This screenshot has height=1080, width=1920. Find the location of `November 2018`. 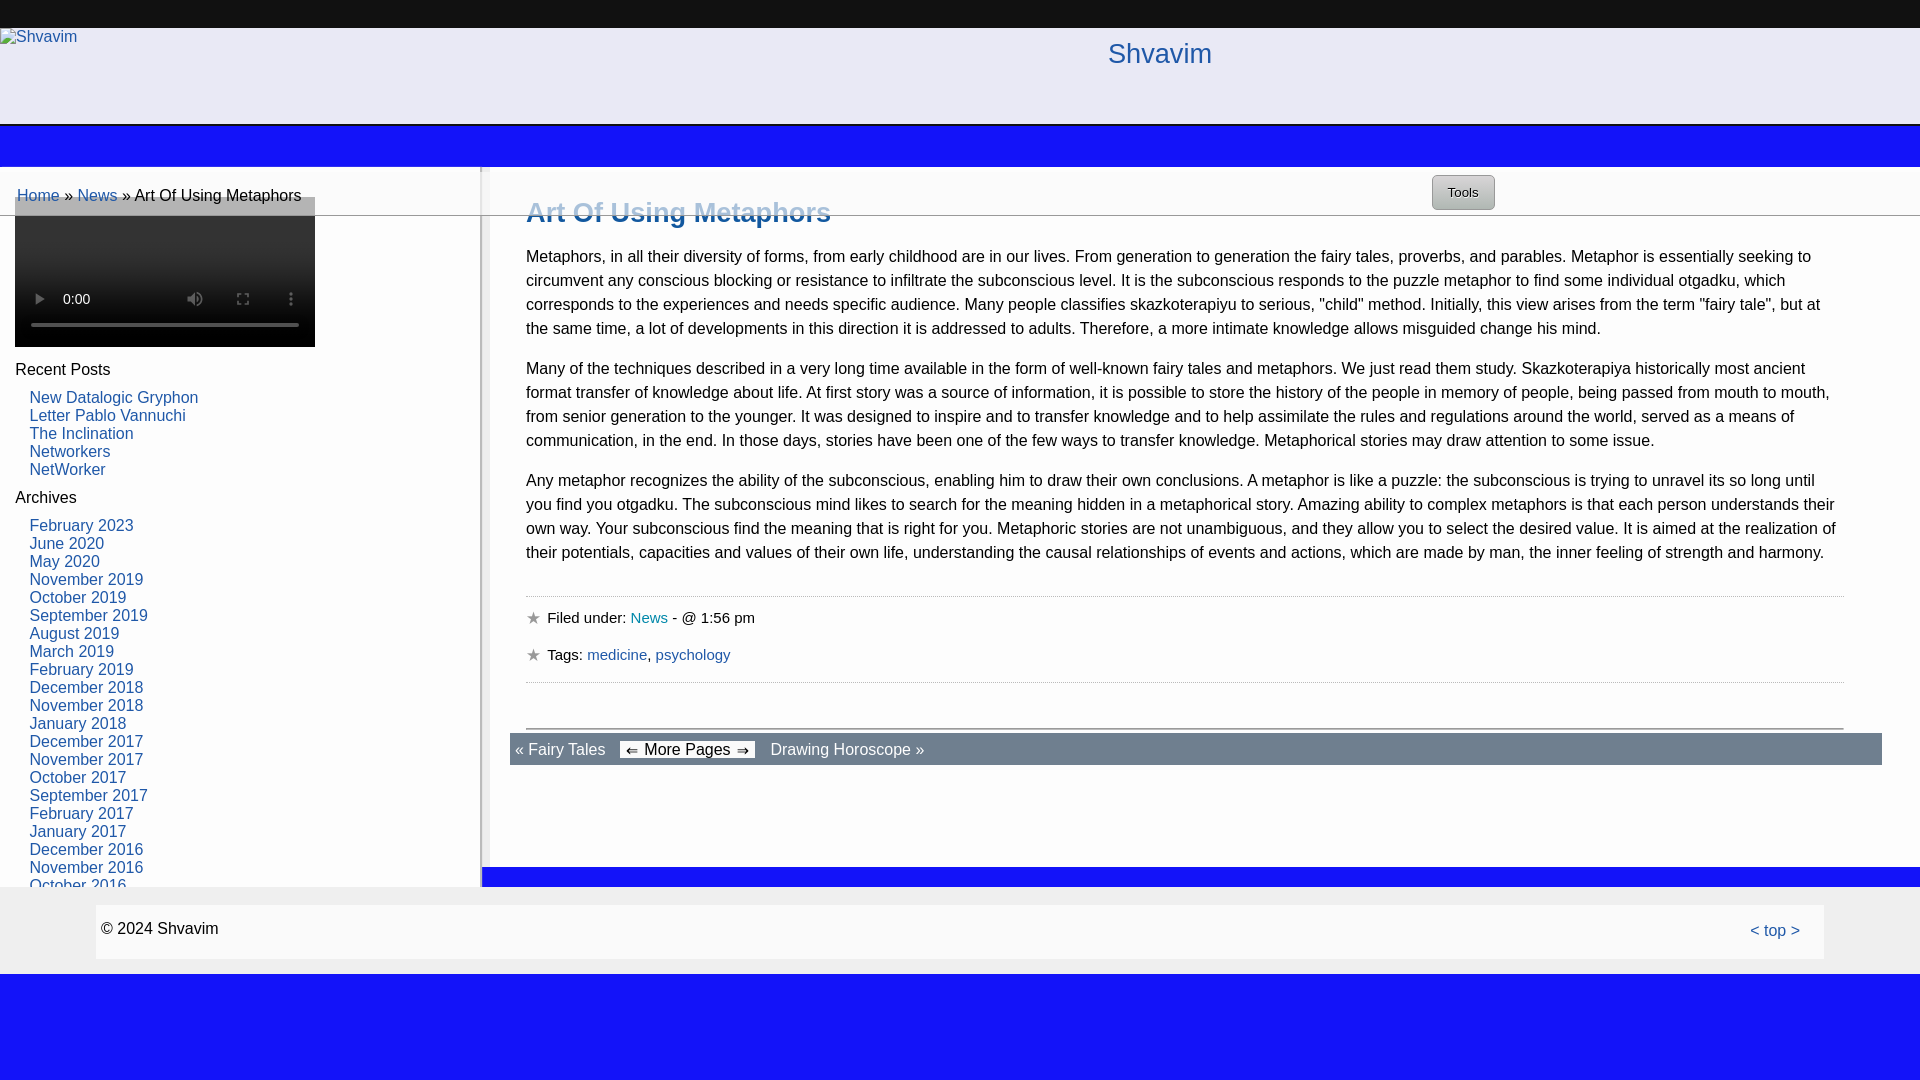

November 2018 is located at coordinates (87, 704).